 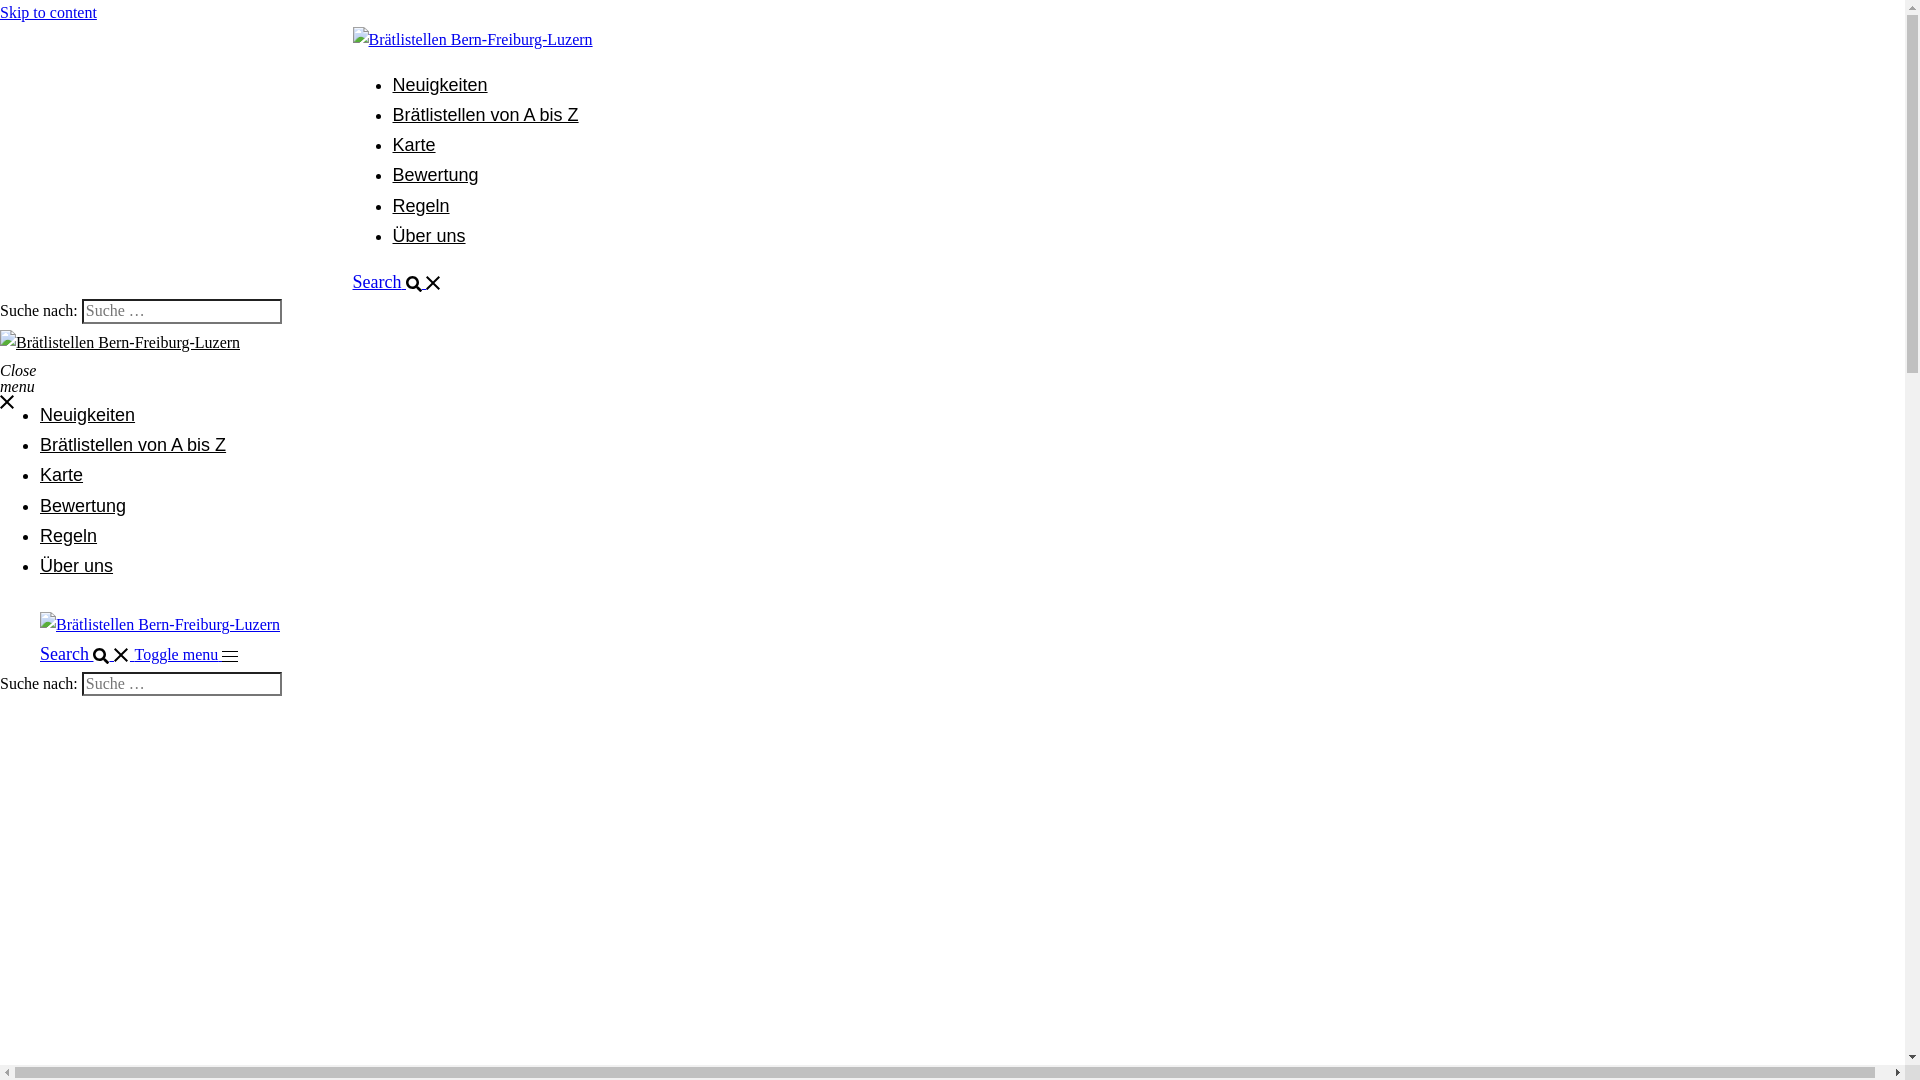 I want to click on Bewertung, so click(x=435, y=175).